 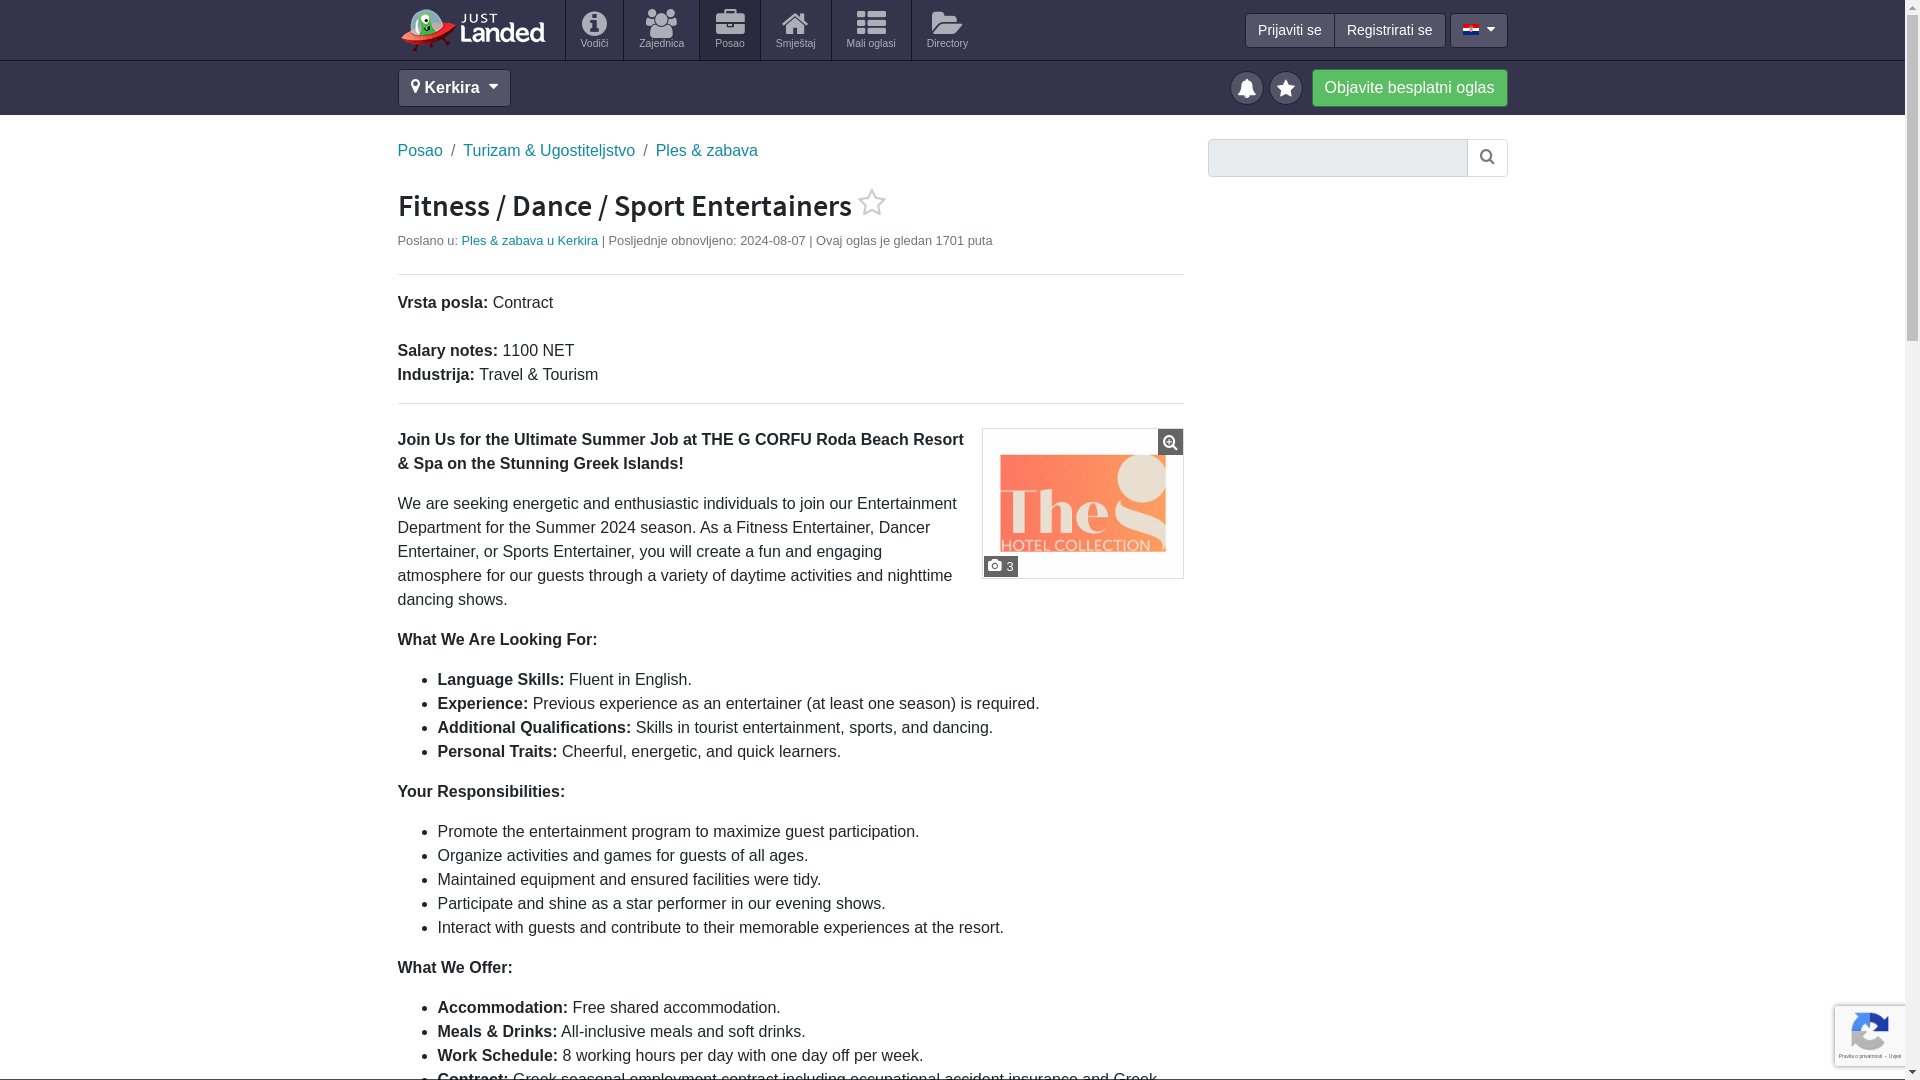 I want to click on Zajednica u Kerkira, so click(x=661, y=30).